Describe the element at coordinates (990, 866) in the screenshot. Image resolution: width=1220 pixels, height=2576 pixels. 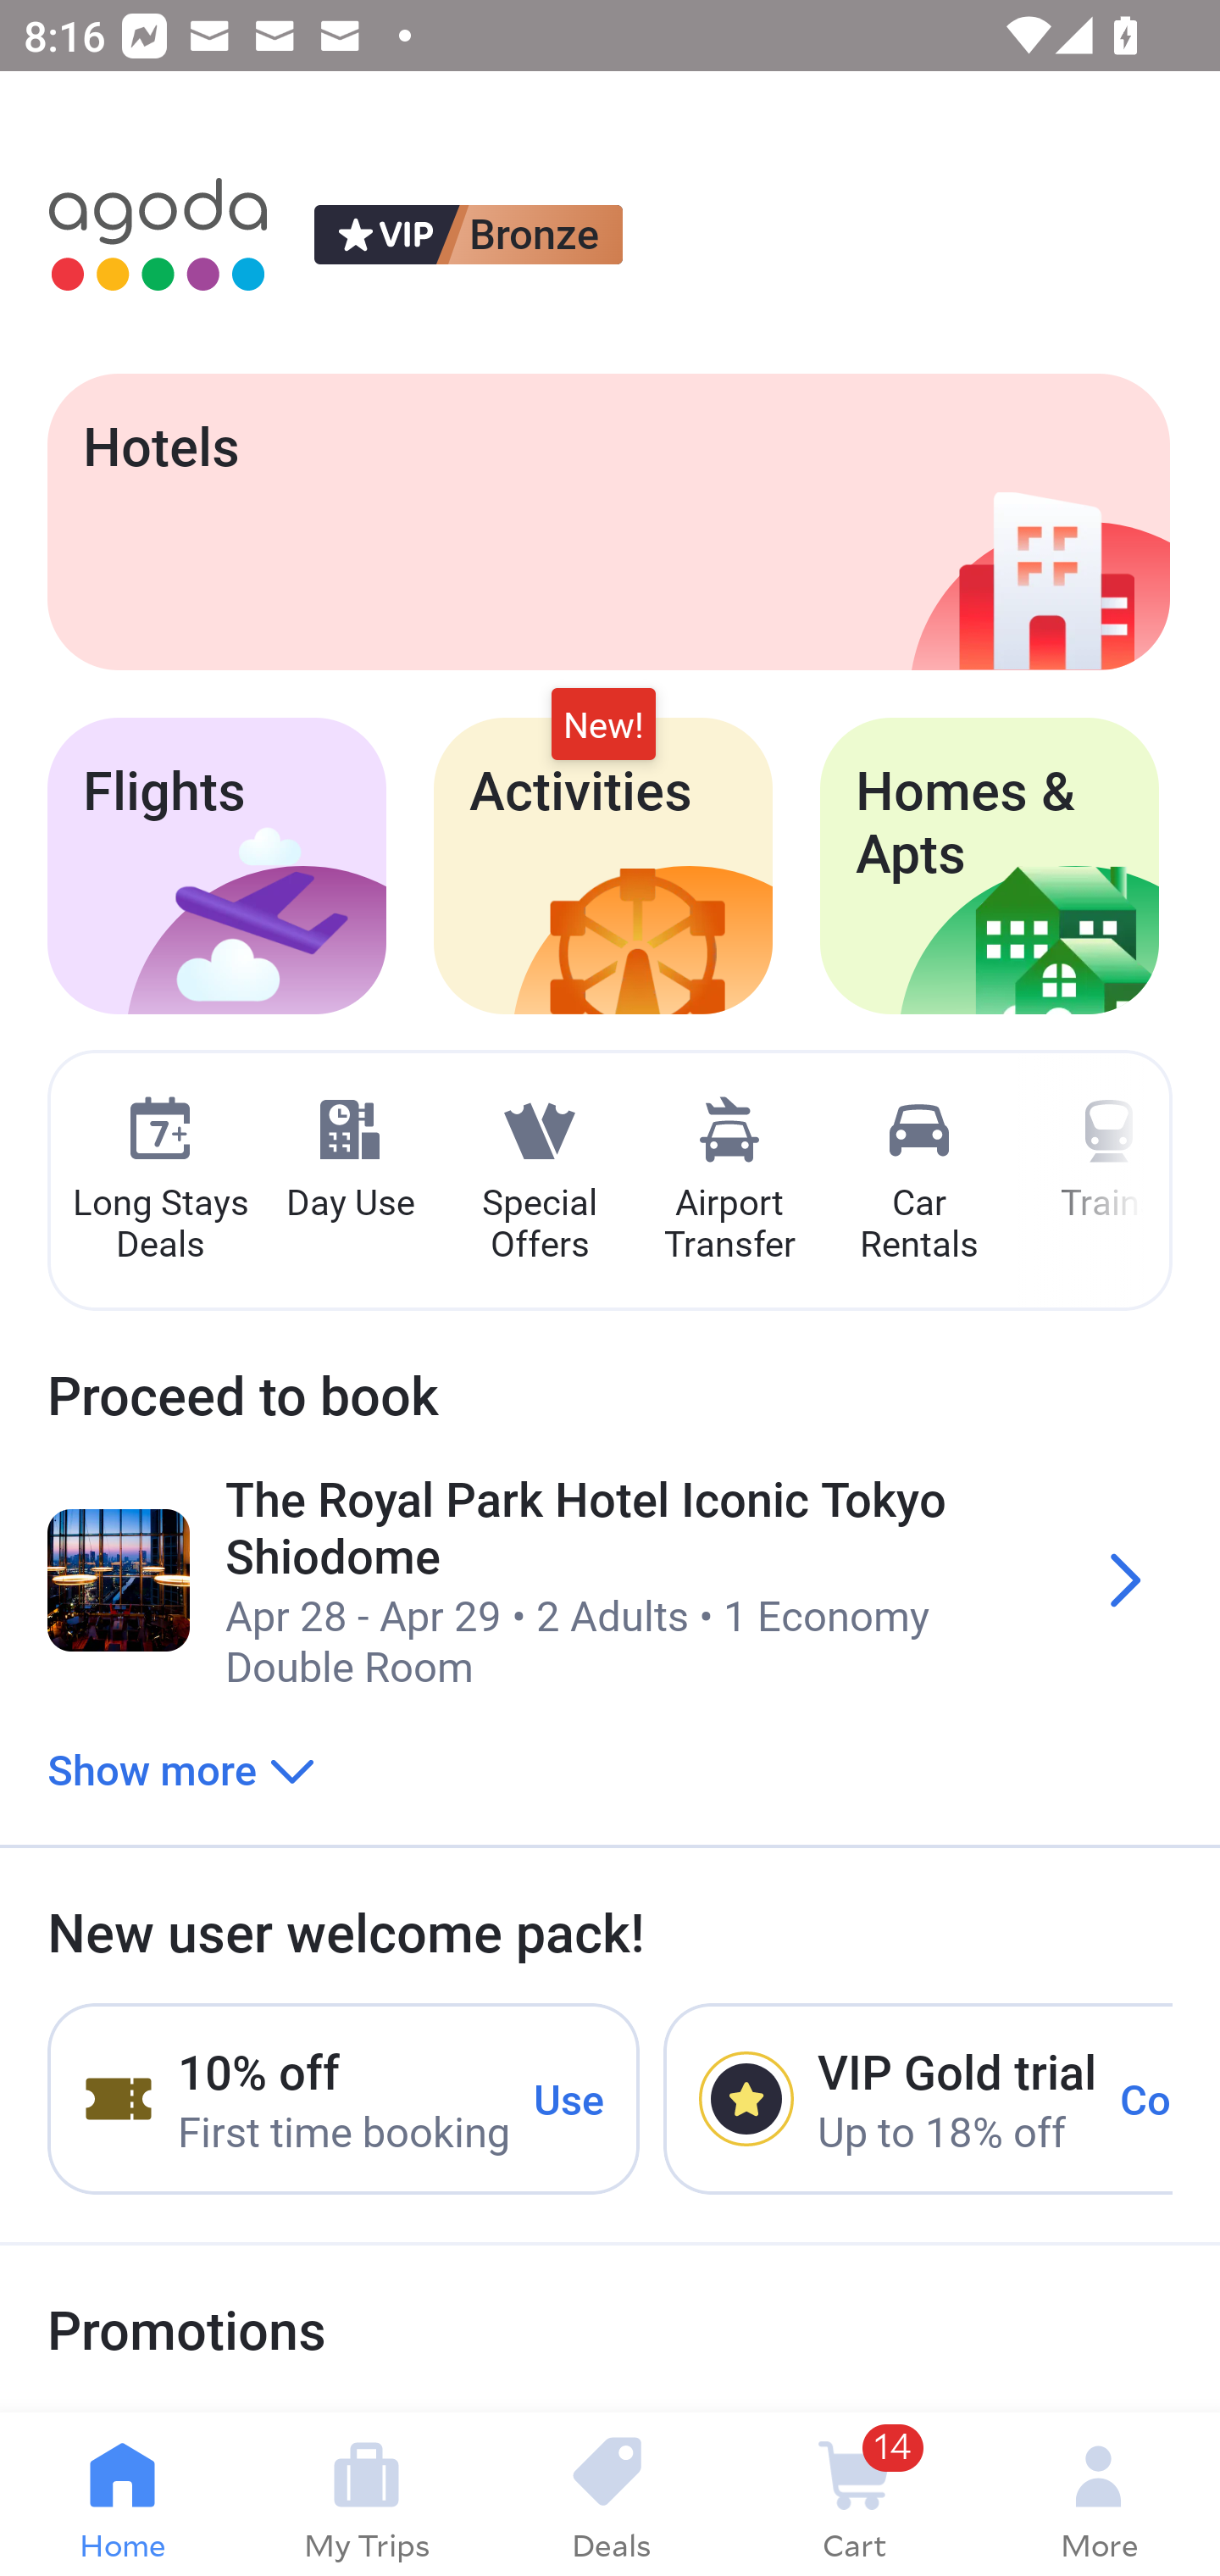
I see `Homes & Apts` at that location.